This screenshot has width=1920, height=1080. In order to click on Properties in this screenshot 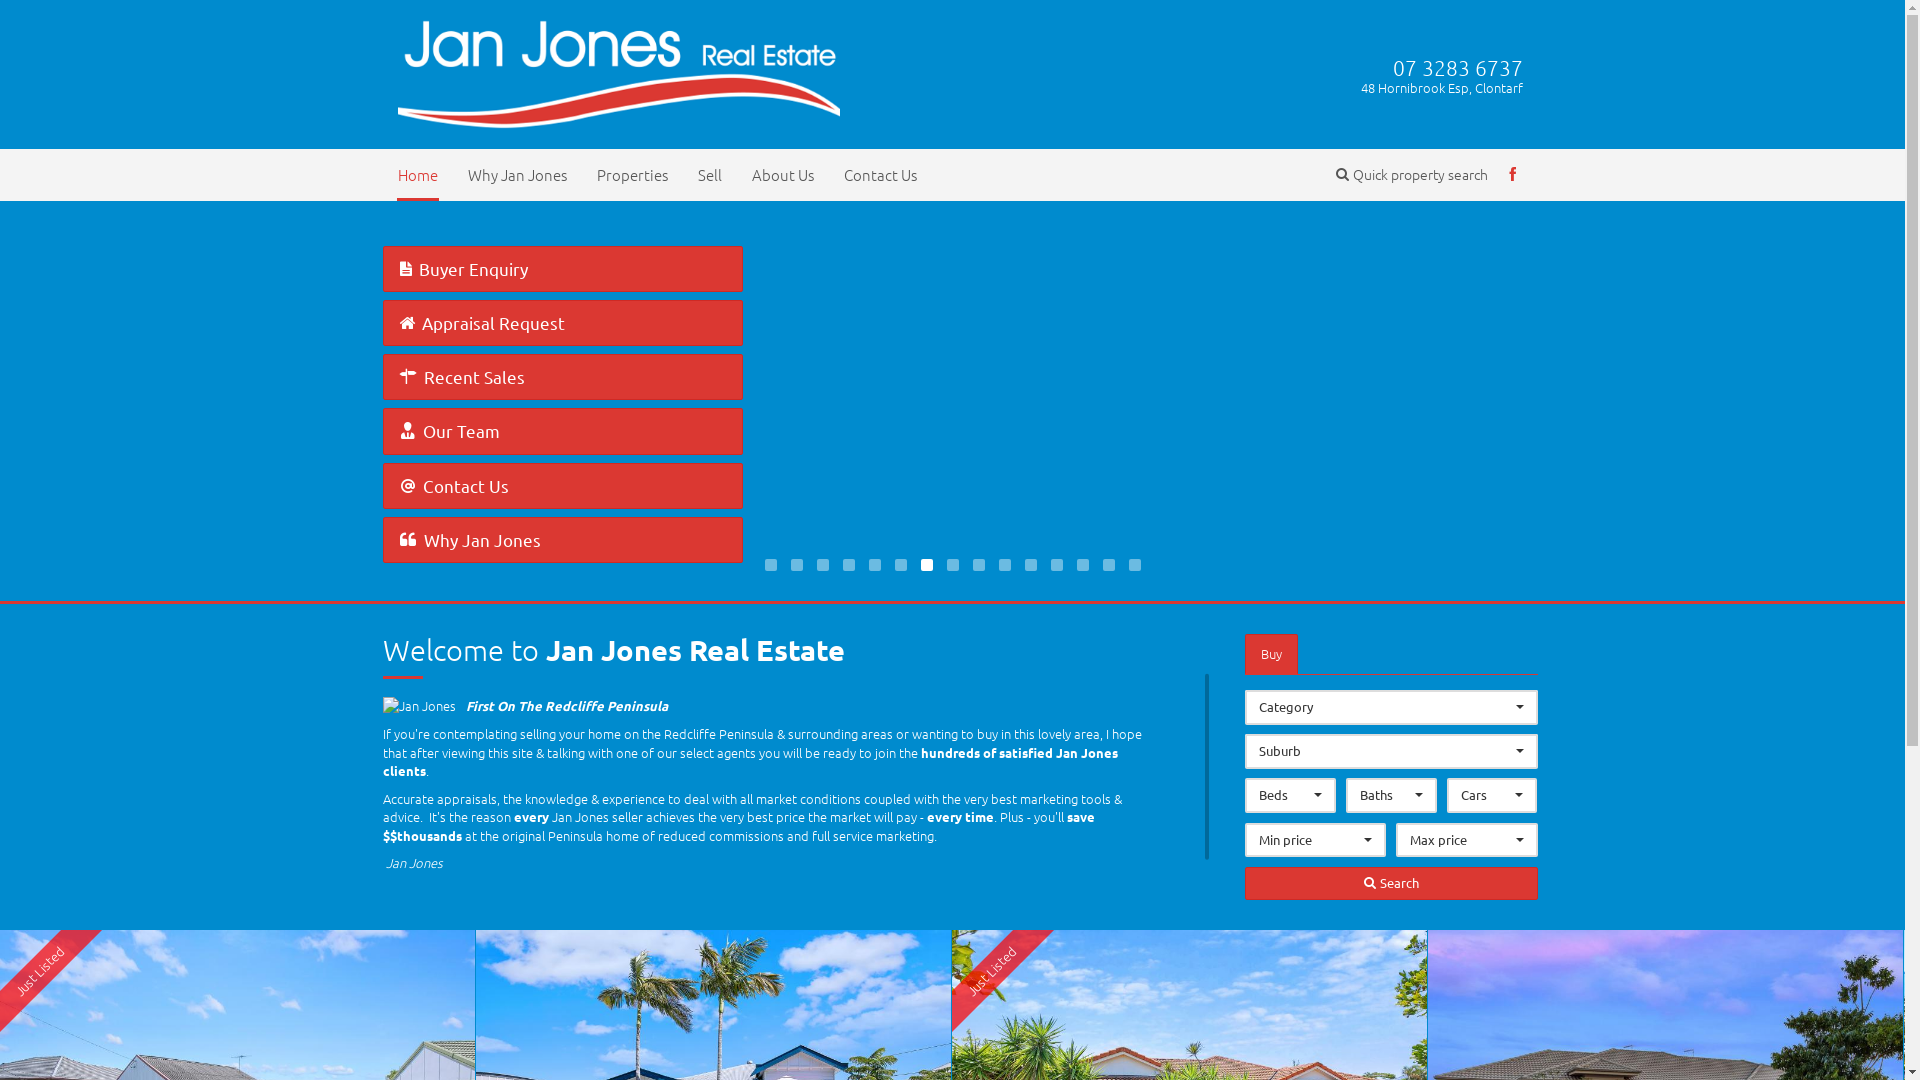, I will do `click(632, 174)`.